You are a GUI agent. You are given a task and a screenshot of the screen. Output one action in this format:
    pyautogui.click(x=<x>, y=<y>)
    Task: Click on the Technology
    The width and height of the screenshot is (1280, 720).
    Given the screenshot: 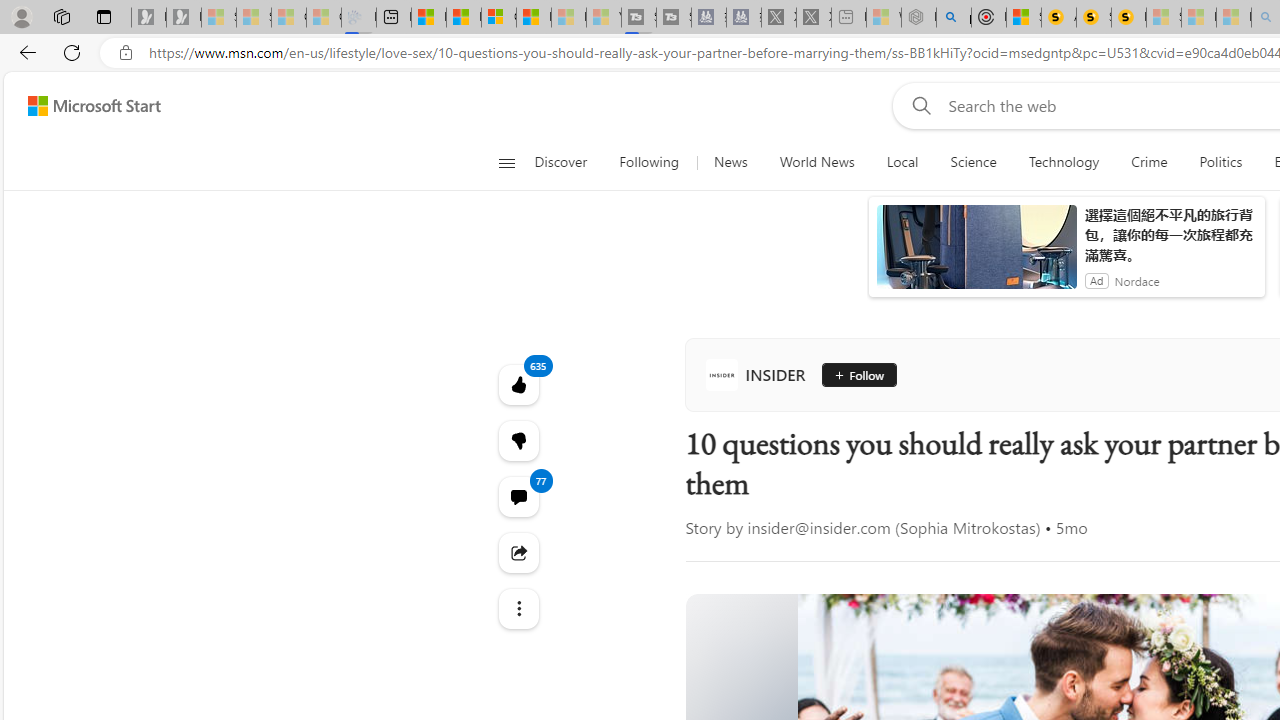 What is the action you would take?
    pyautogui.click(x=1063, y=162)
    